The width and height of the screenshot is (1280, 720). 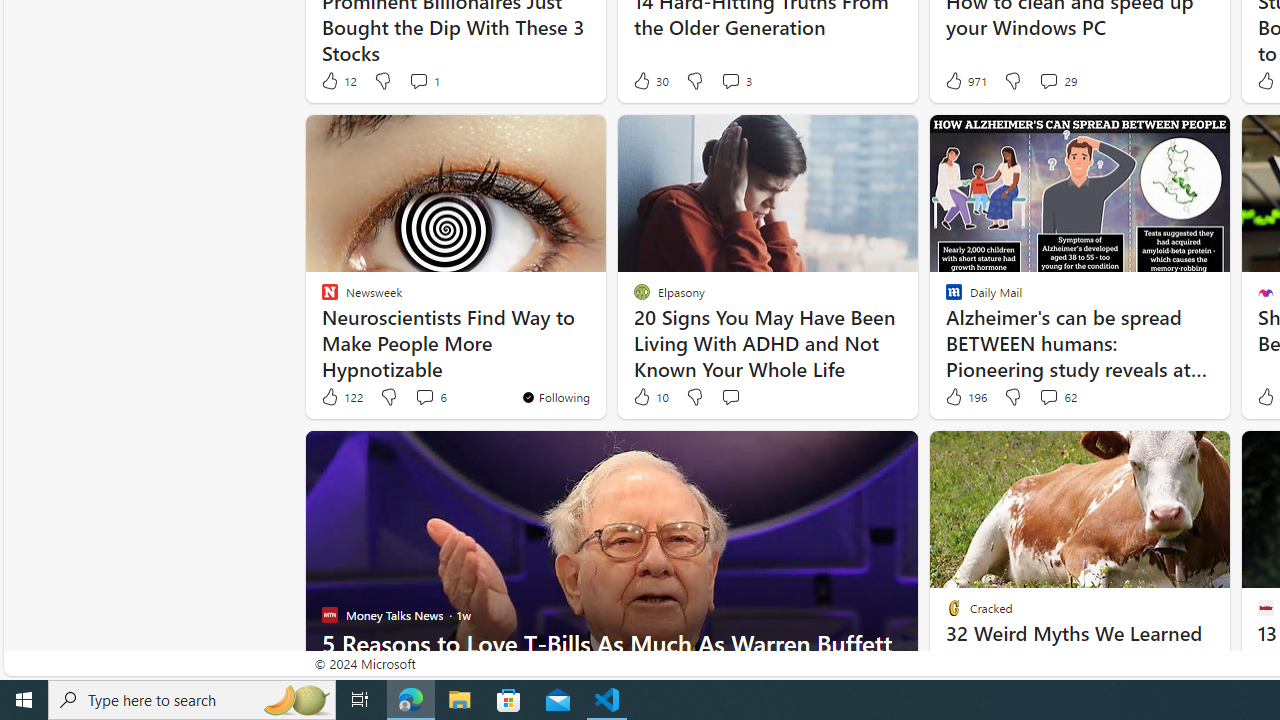 What do you see at coordinates (964, 80) in the screenshot?
I see `971 Like` at bounding box center [964, 80].